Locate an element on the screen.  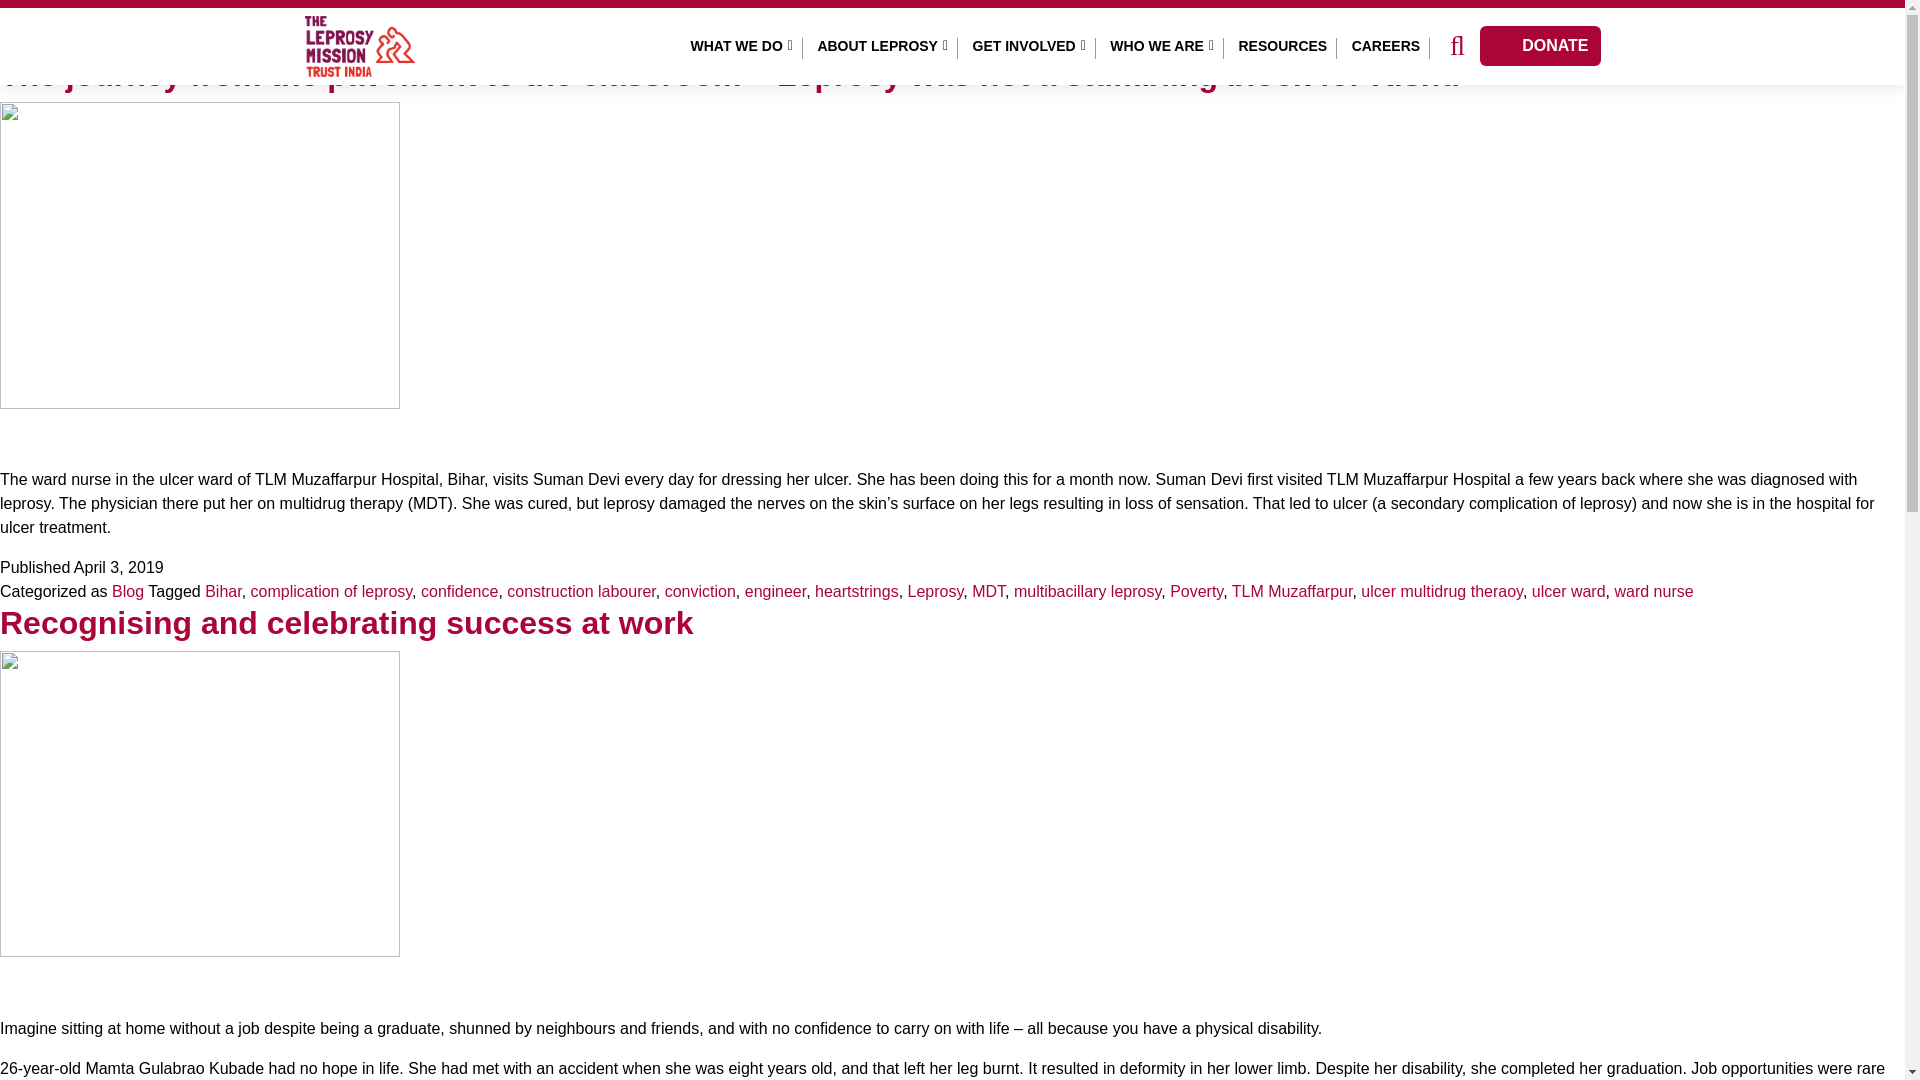
DONATE is located at coordinates (1540, 45).